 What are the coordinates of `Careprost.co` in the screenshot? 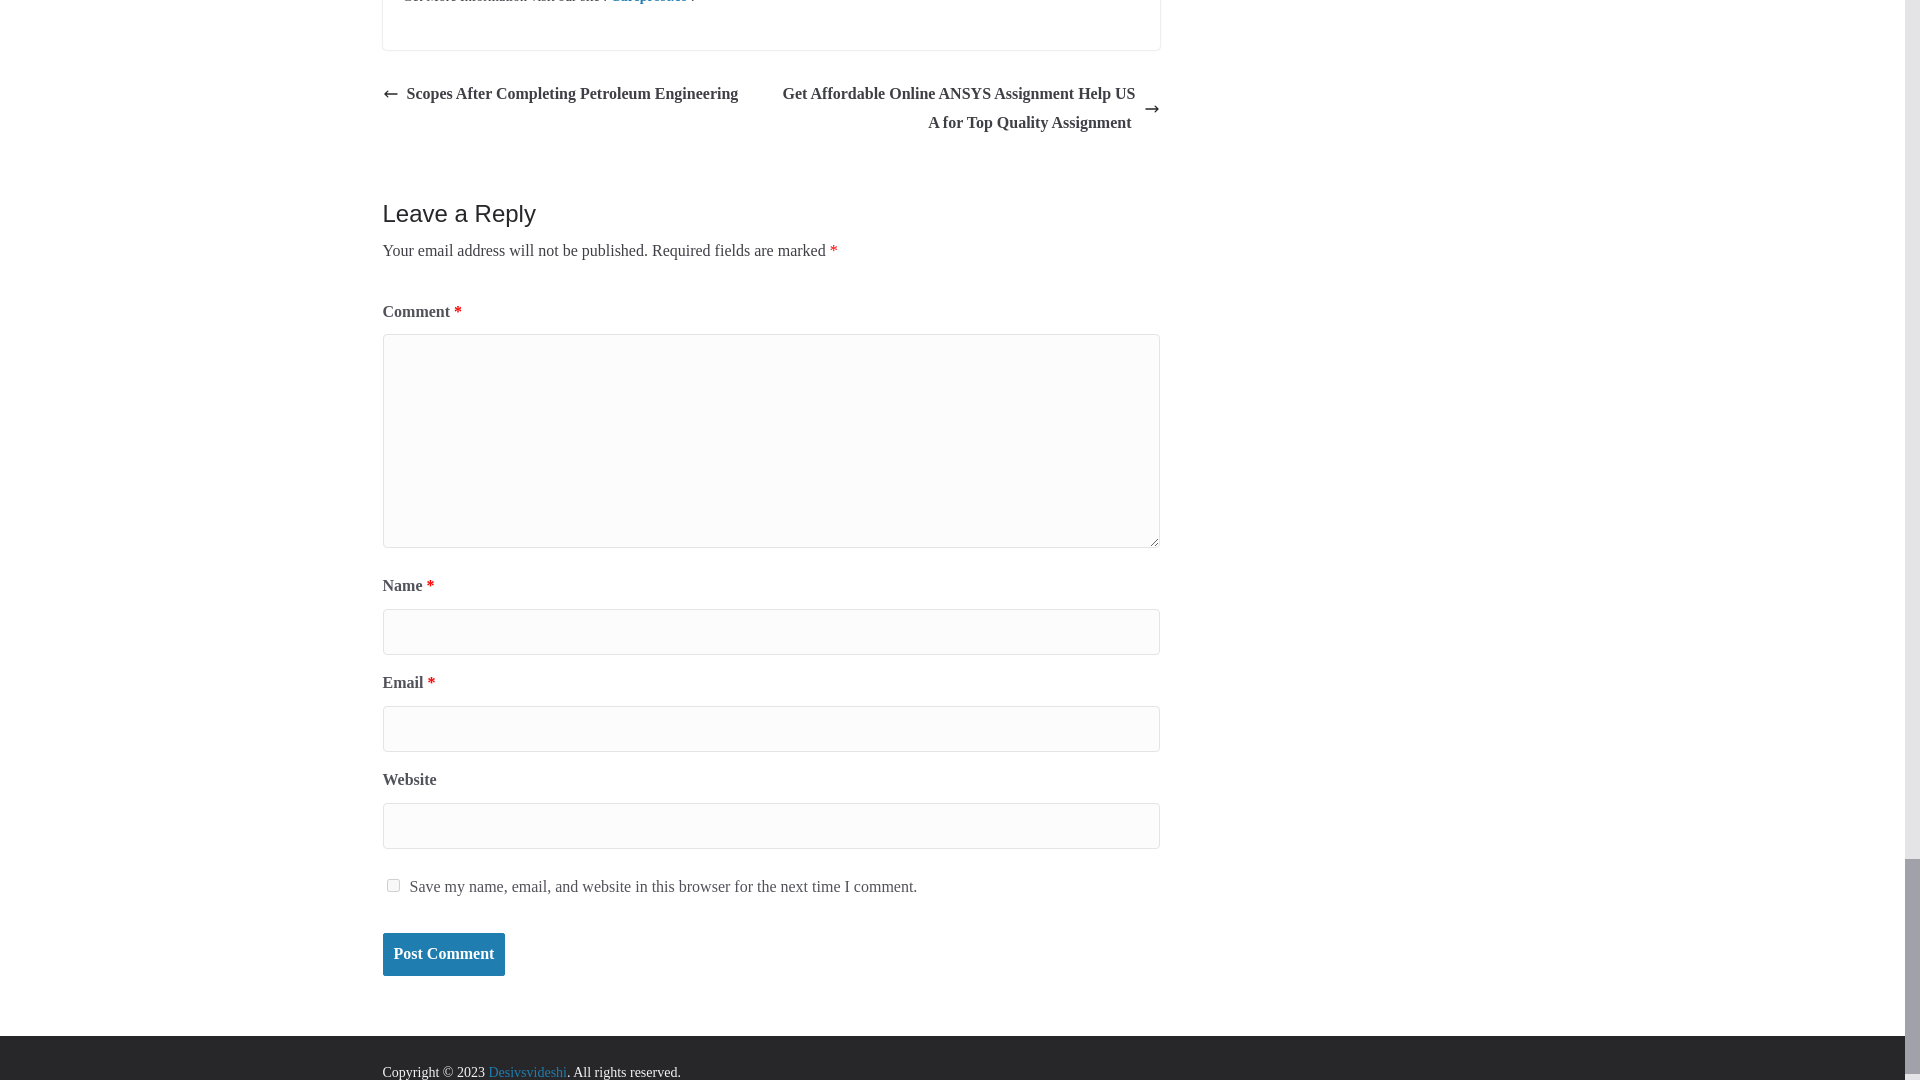 It's located at (648, 2).